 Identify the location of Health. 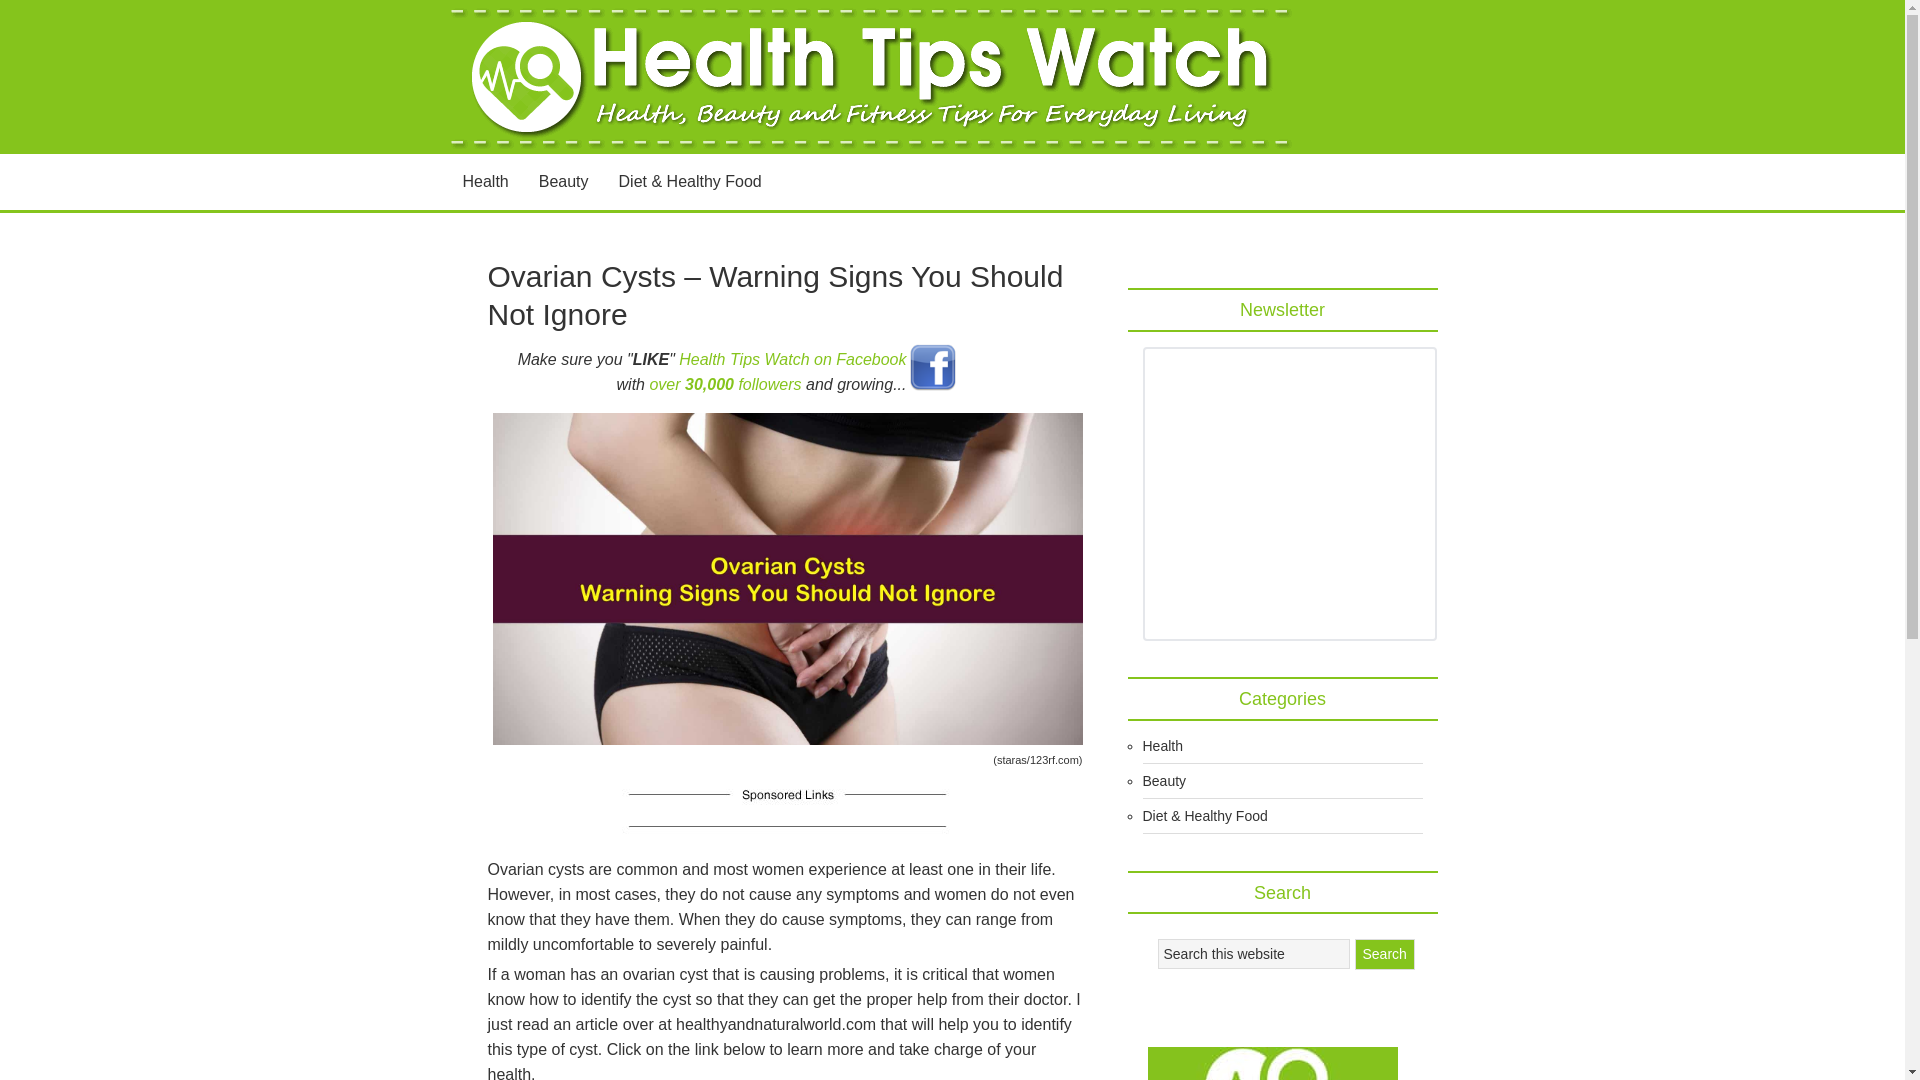
(1162, 745).